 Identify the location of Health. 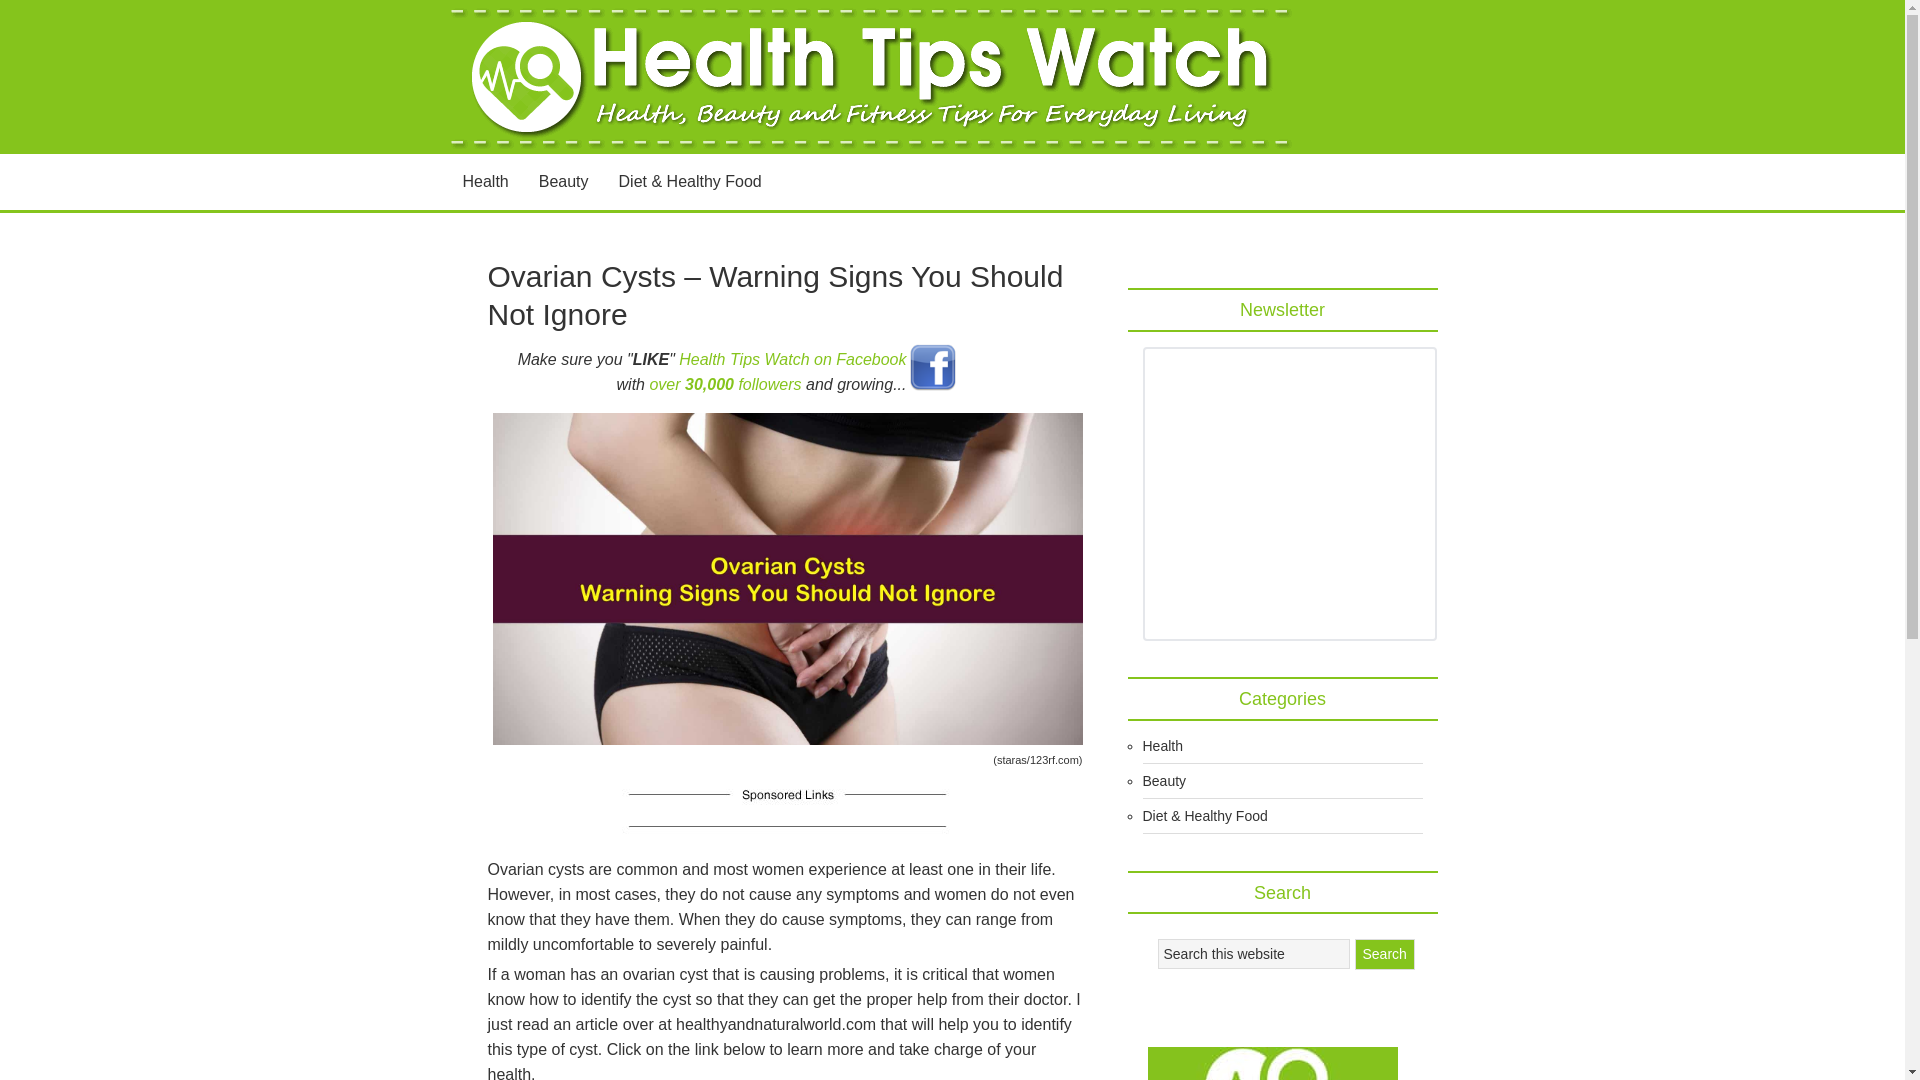
(1162, 745).